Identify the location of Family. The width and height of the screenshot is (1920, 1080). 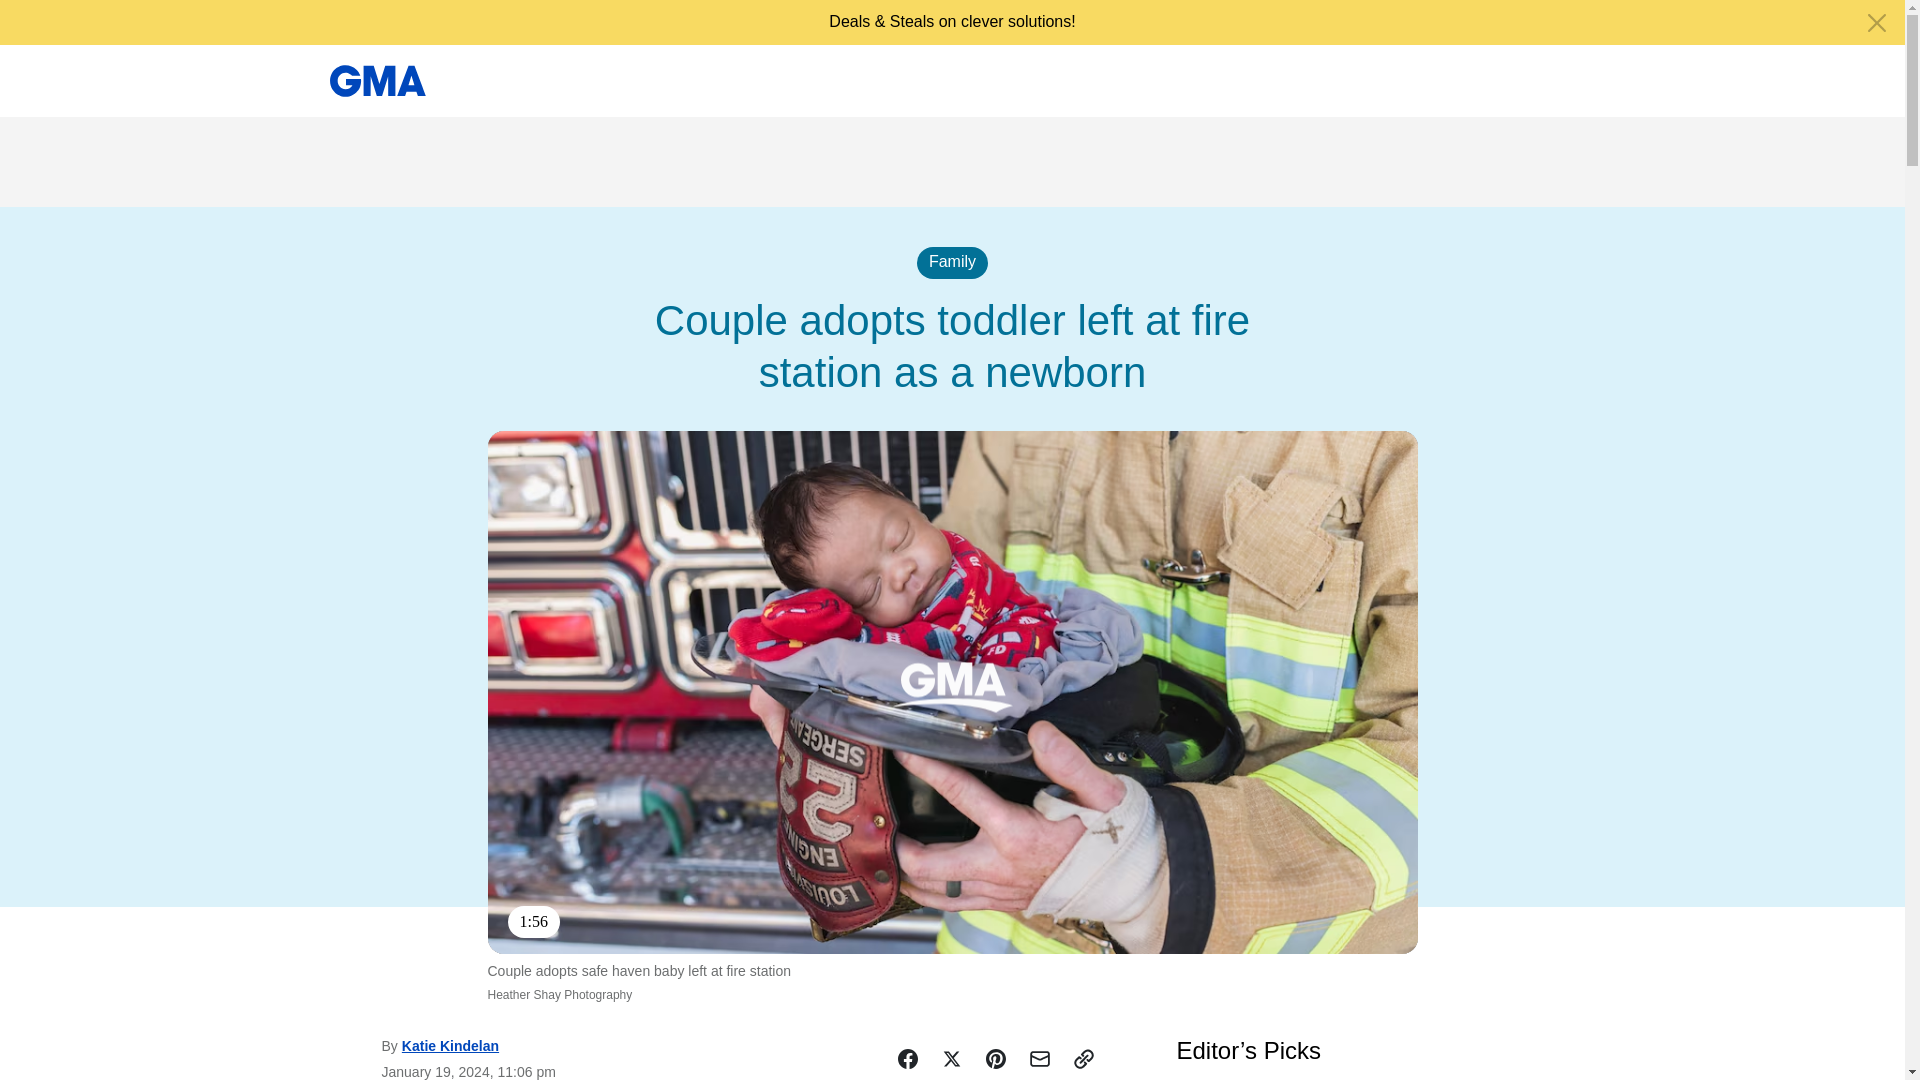
(952, 262).